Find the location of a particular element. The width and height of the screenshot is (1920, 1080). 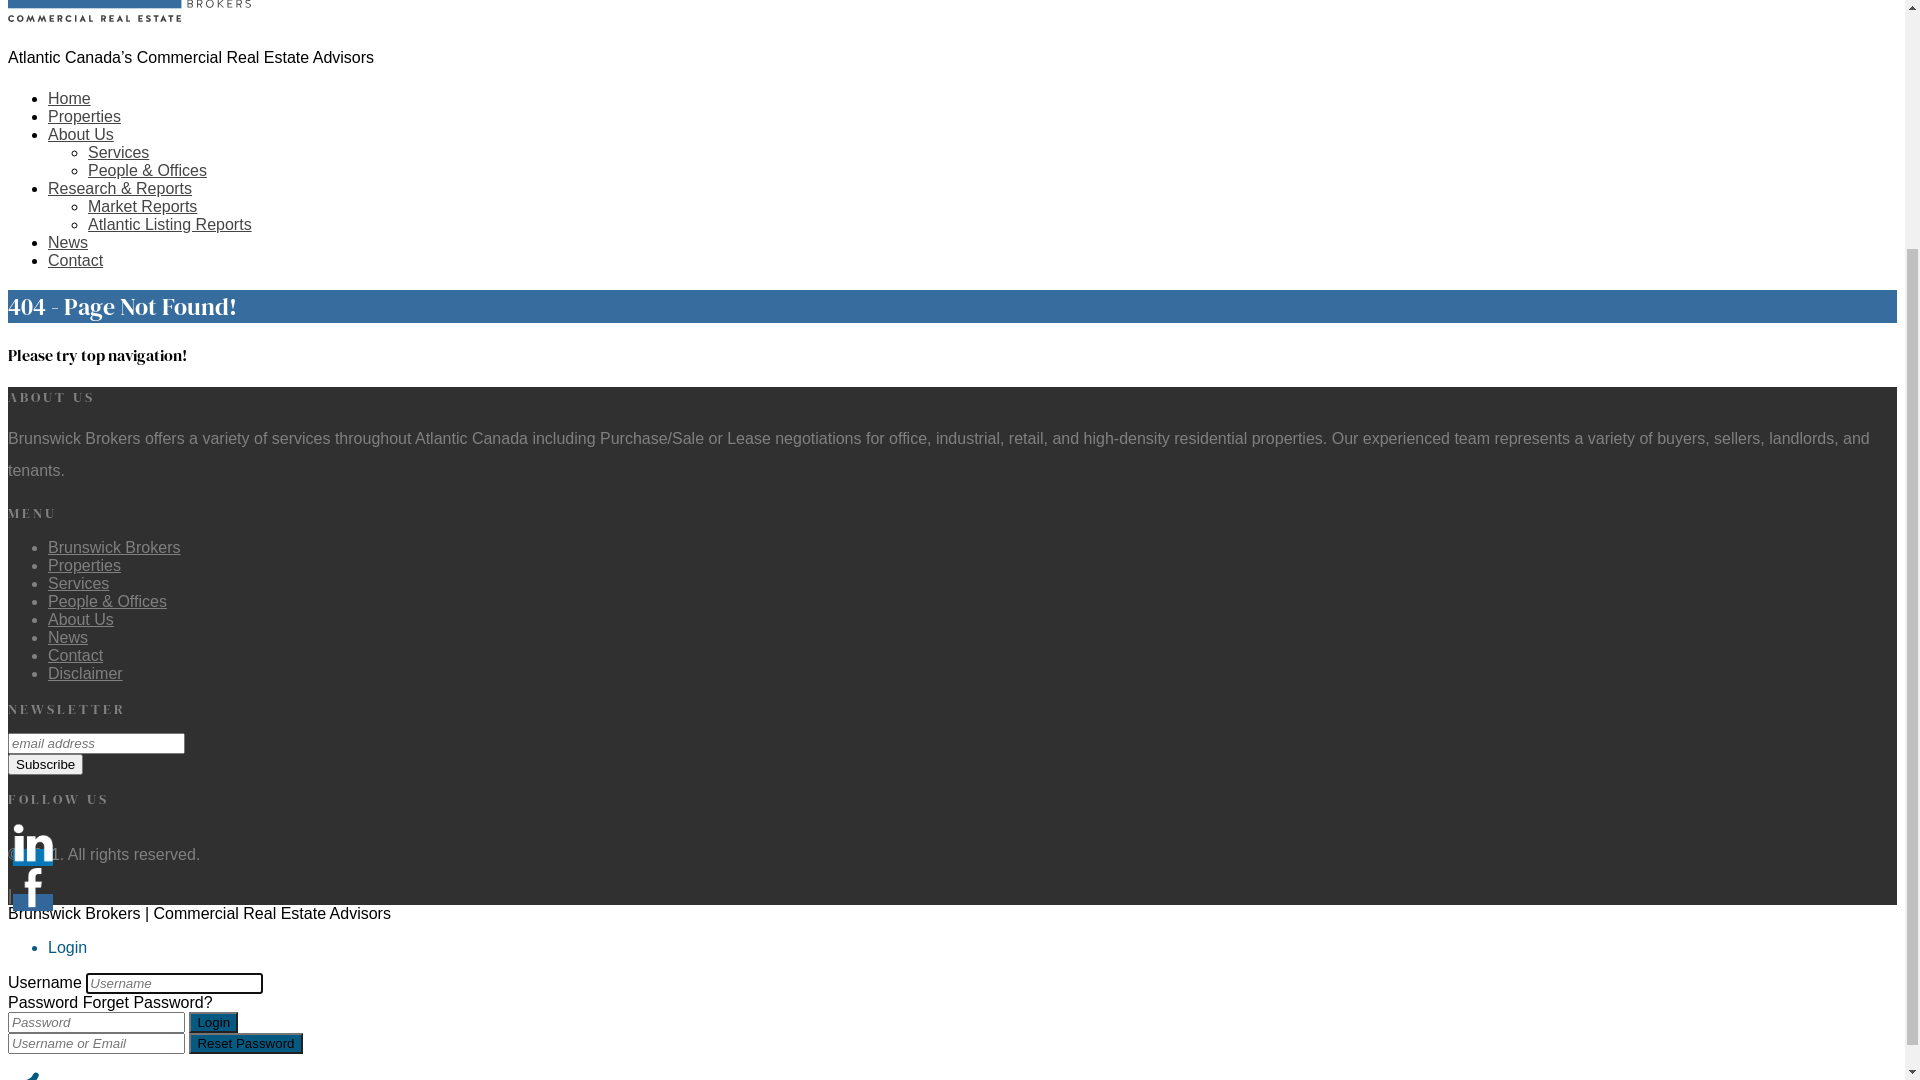

Services is located at coordinates (78, 902).